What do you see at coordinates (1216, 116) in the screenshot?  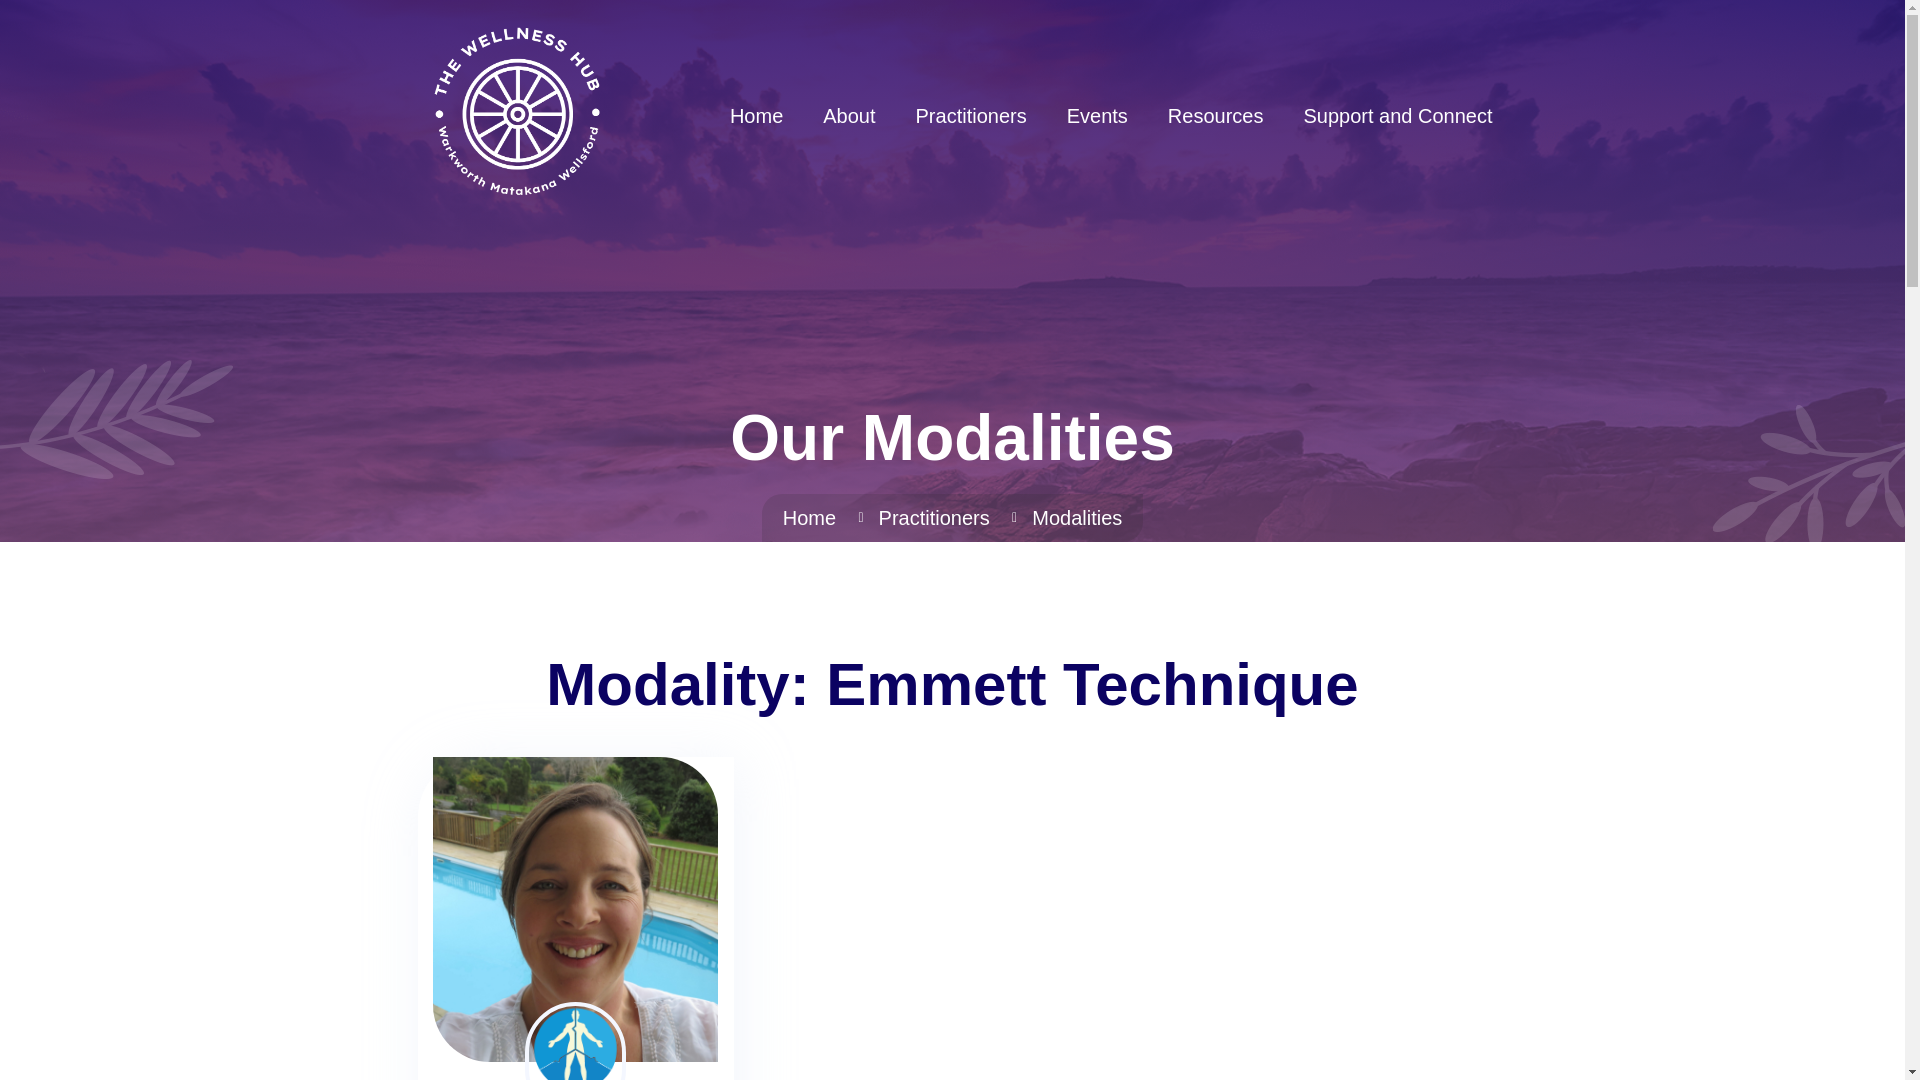 I see `Resources` at bounding box center [1216, 116].